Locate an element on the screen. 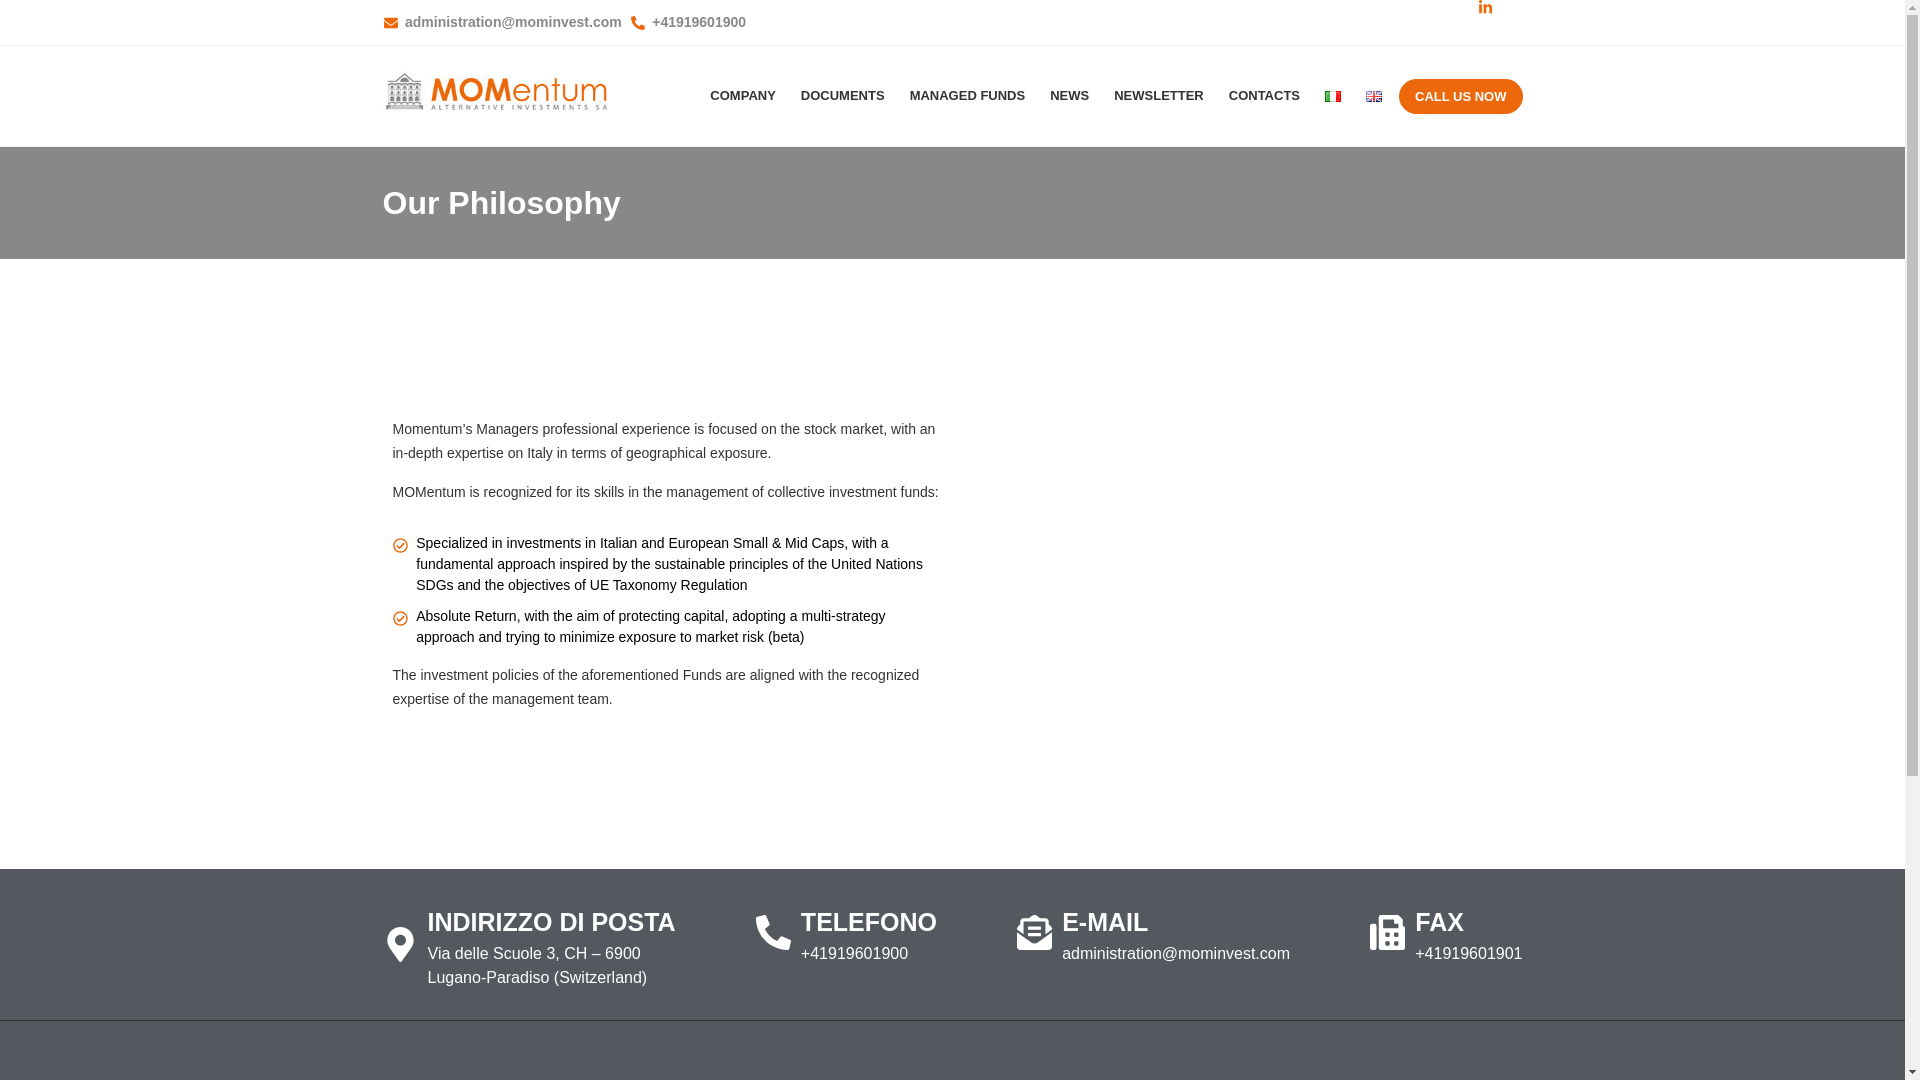 This screenshot has width=1920, height=1080. CONTACTS is located at coordinates (1264, 96).